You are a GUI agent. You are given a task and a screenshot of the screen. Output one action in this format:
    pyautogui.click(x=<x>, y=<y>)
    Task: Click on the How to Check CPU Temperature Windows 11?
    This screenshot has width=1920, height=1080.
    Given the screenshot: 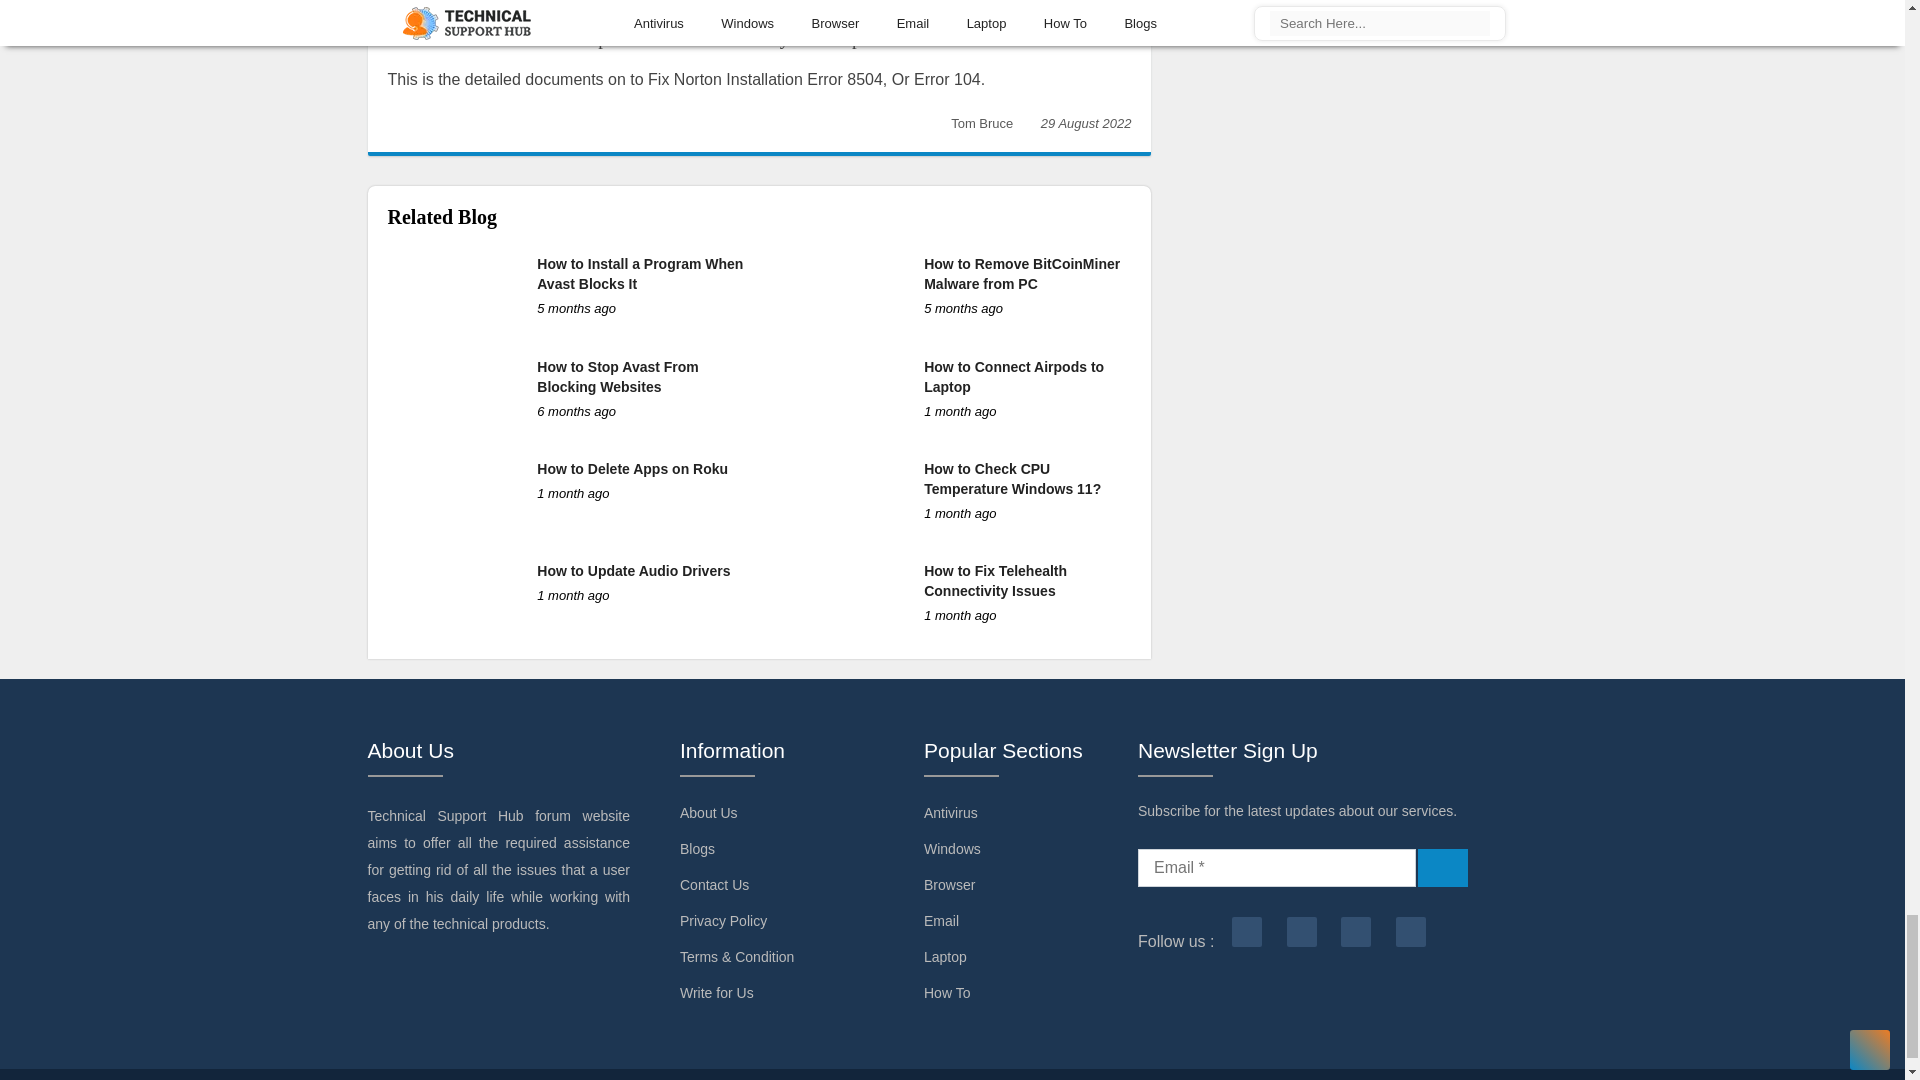 What is the action you would take?
    pyautogui.click(x=1012, y=478)
    